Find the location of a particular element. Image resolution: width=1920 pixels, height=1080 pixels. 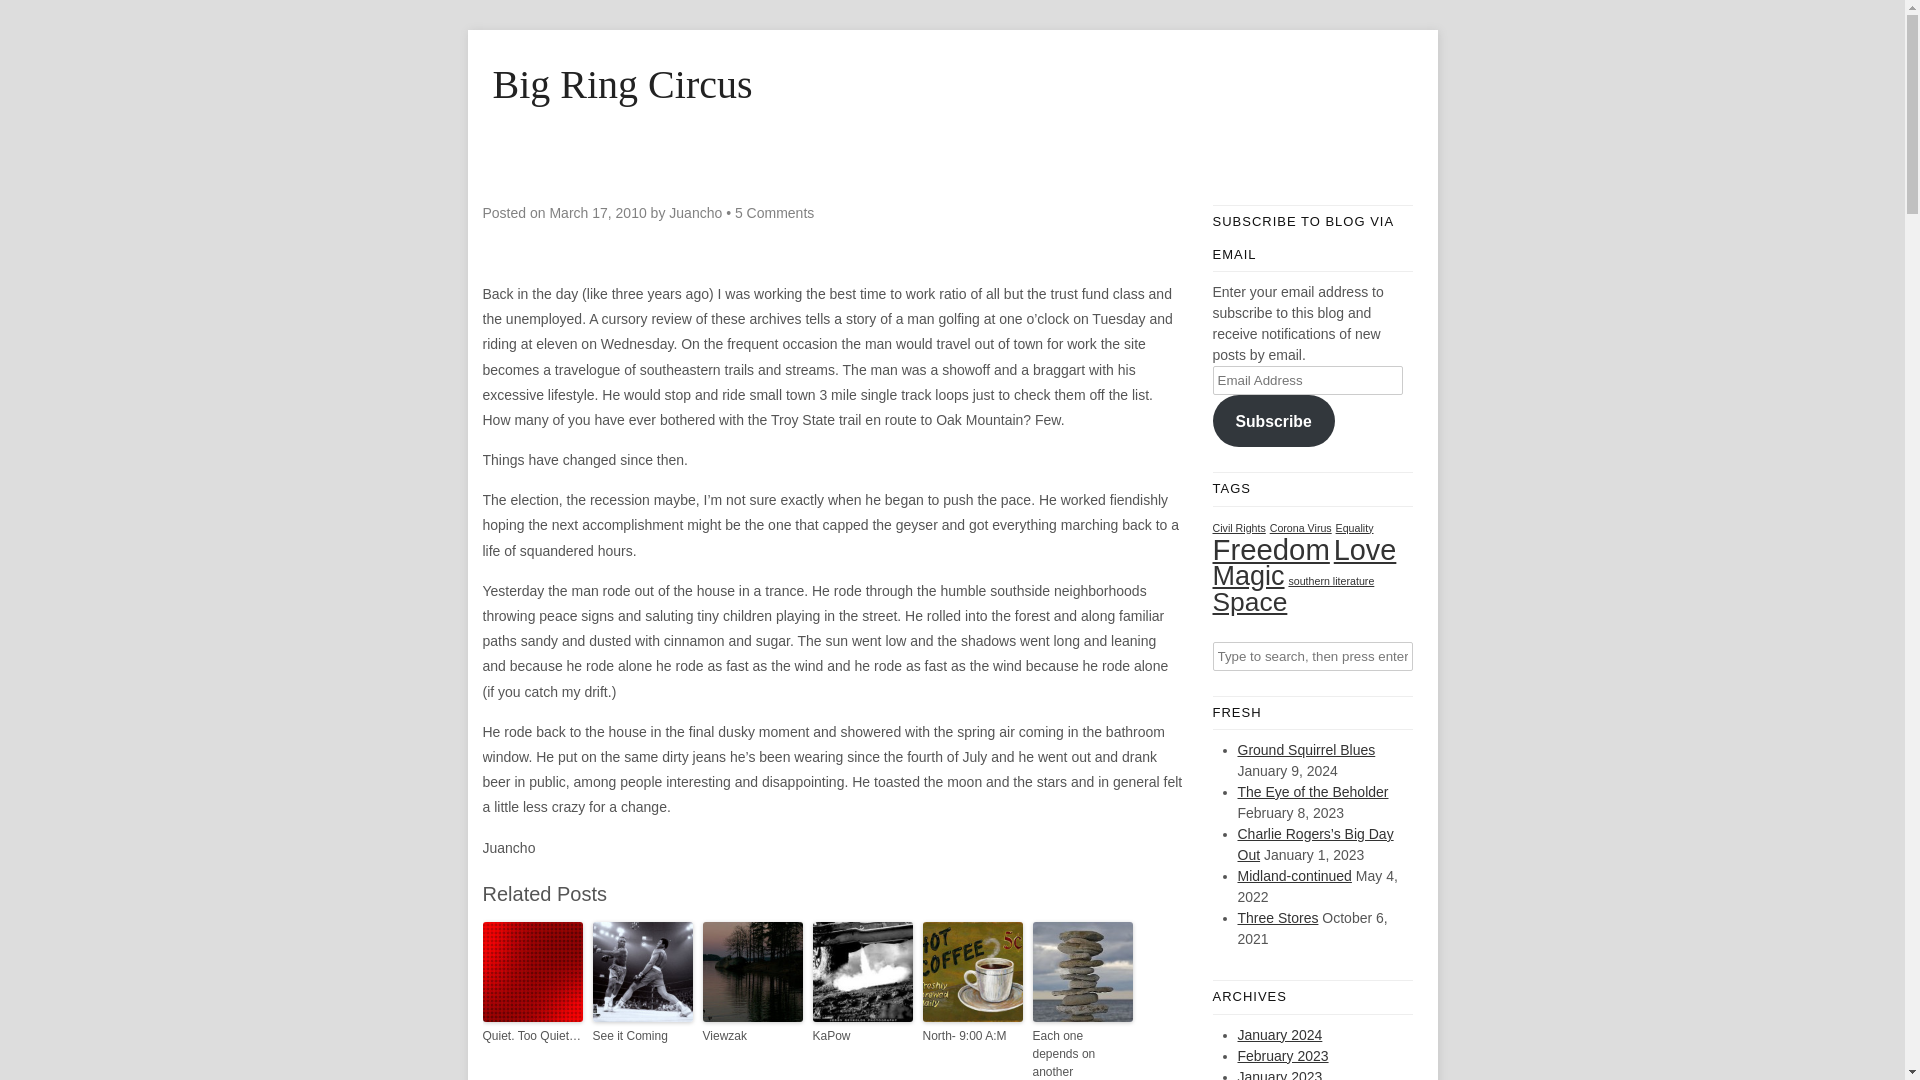

Search is located at coordinates (30, 14).